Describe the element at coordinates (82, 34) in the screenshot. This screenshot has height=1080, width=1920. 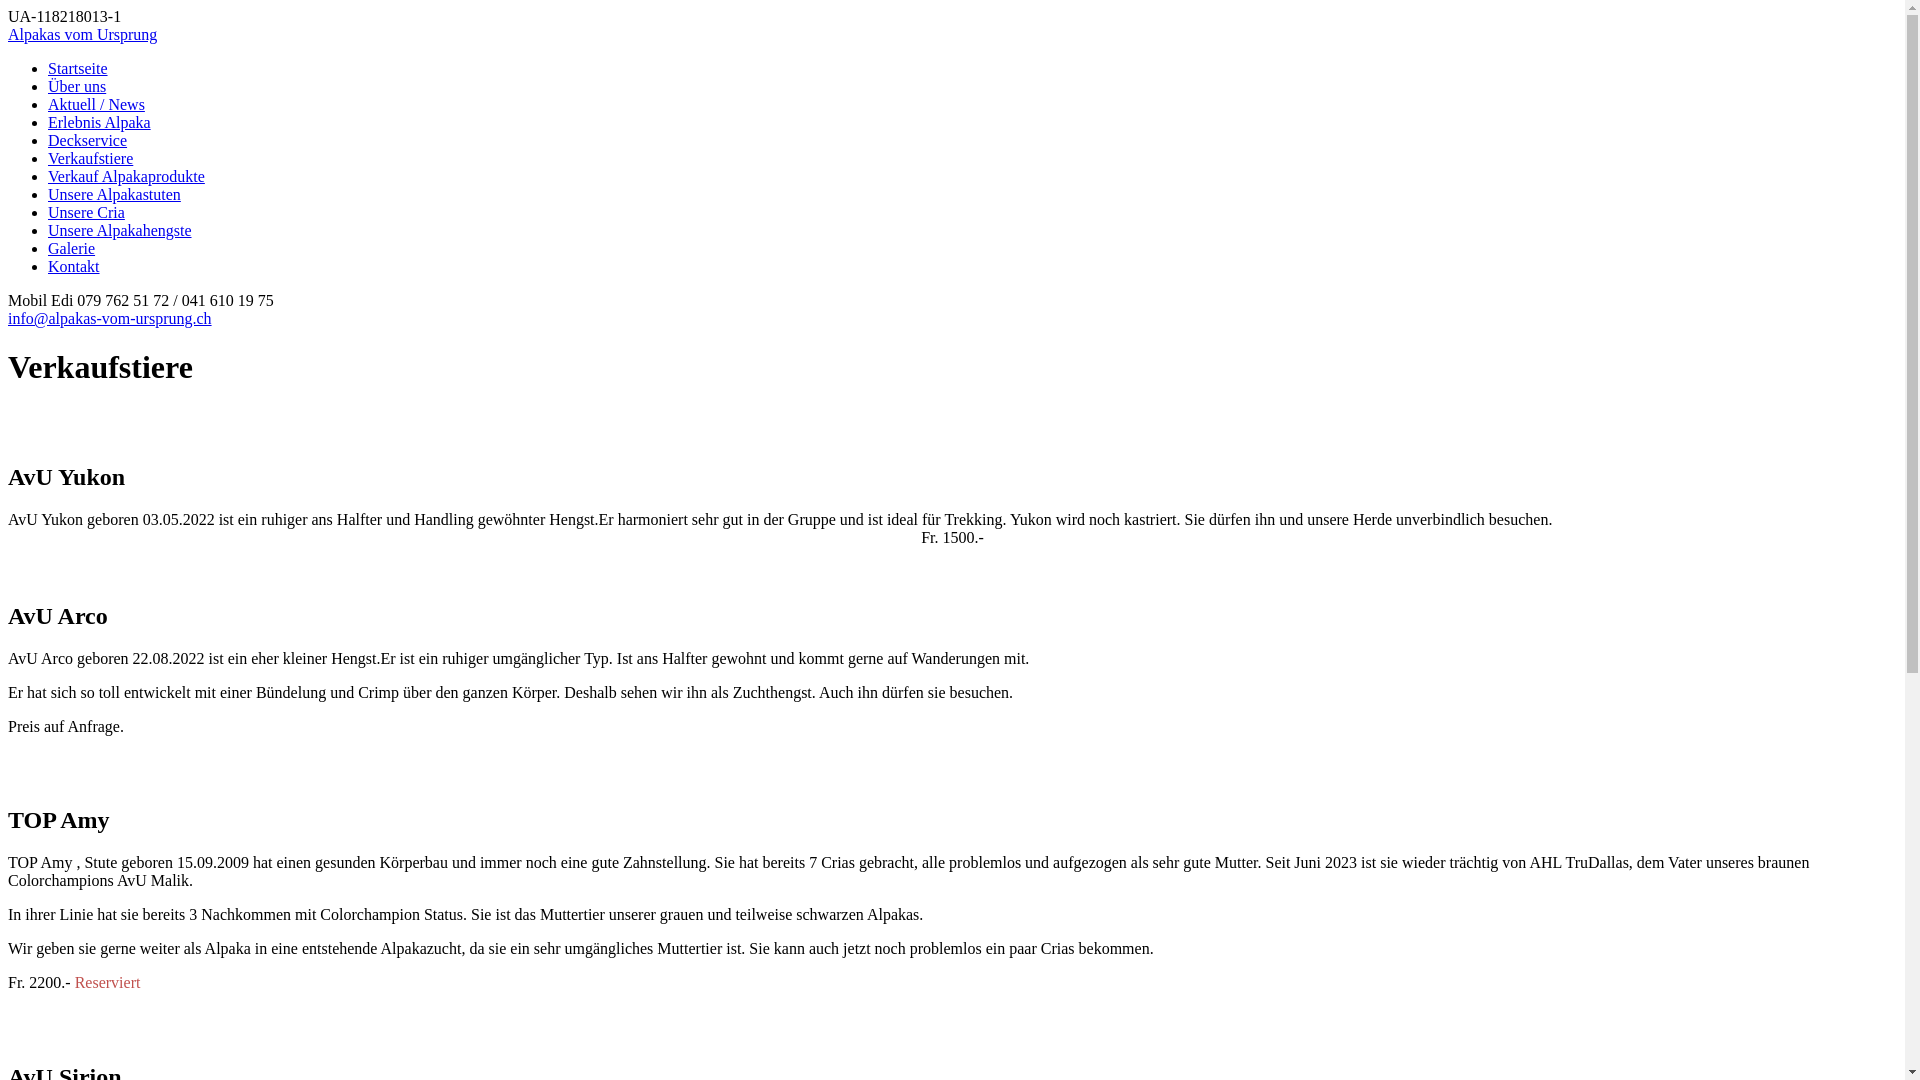
I see `Alpakas vom Ursprung` at that location.